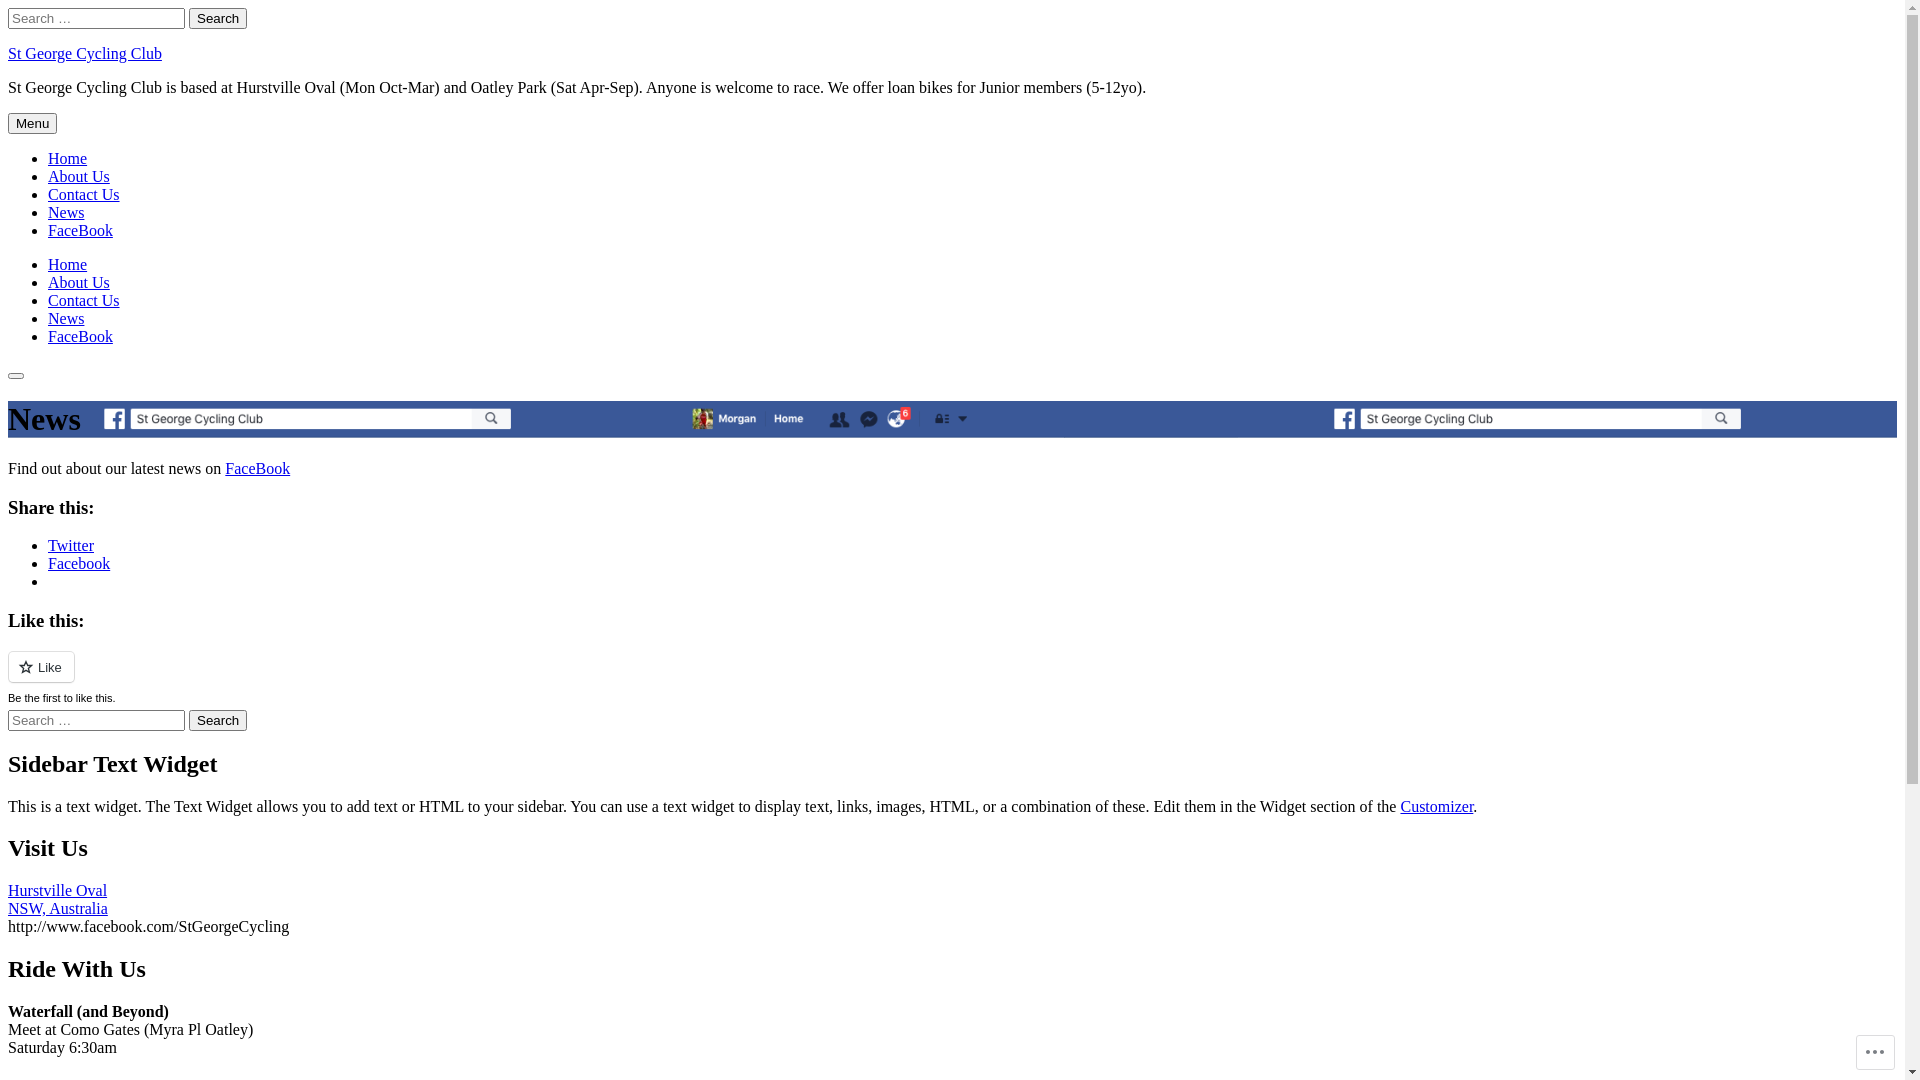  I want to click on Home, so click(68, 158).